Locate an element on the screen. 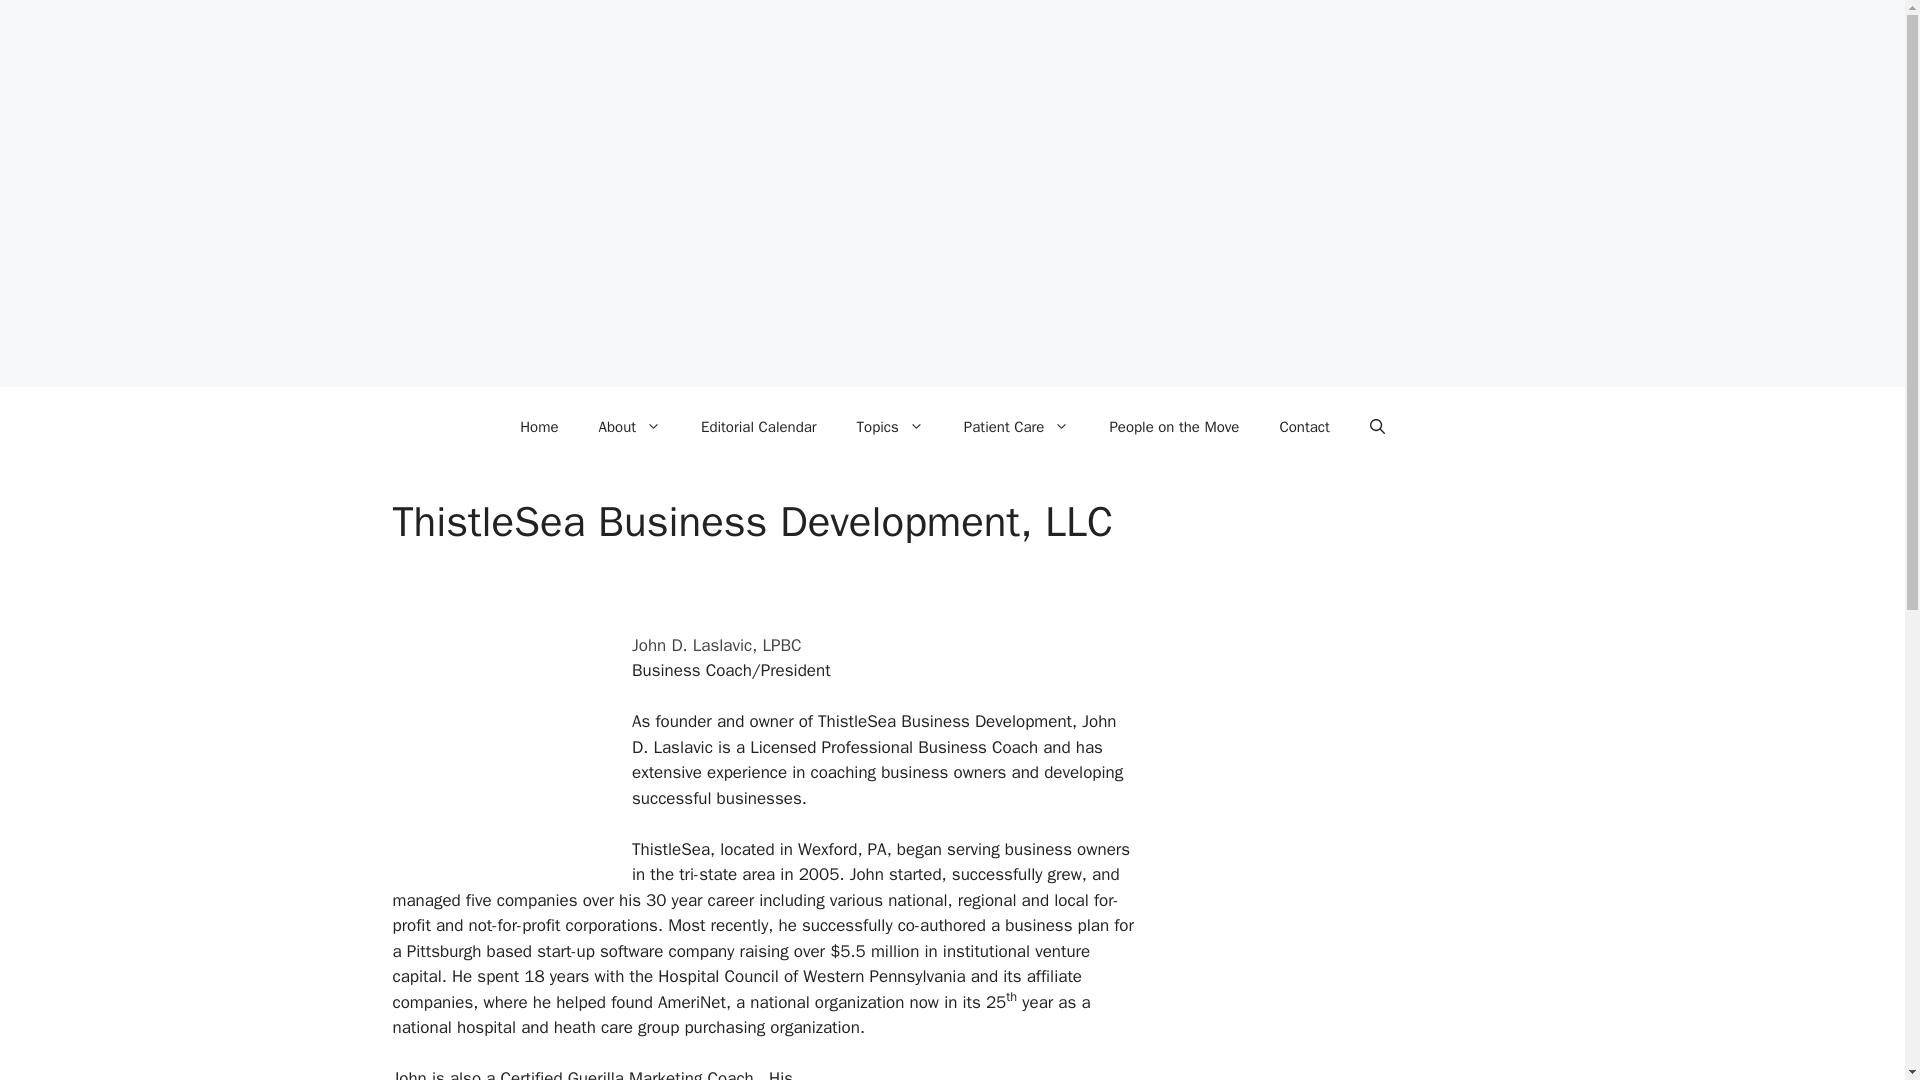 The image size is (1920, 1080). People on the Move is located at coordinates (1174, 426).